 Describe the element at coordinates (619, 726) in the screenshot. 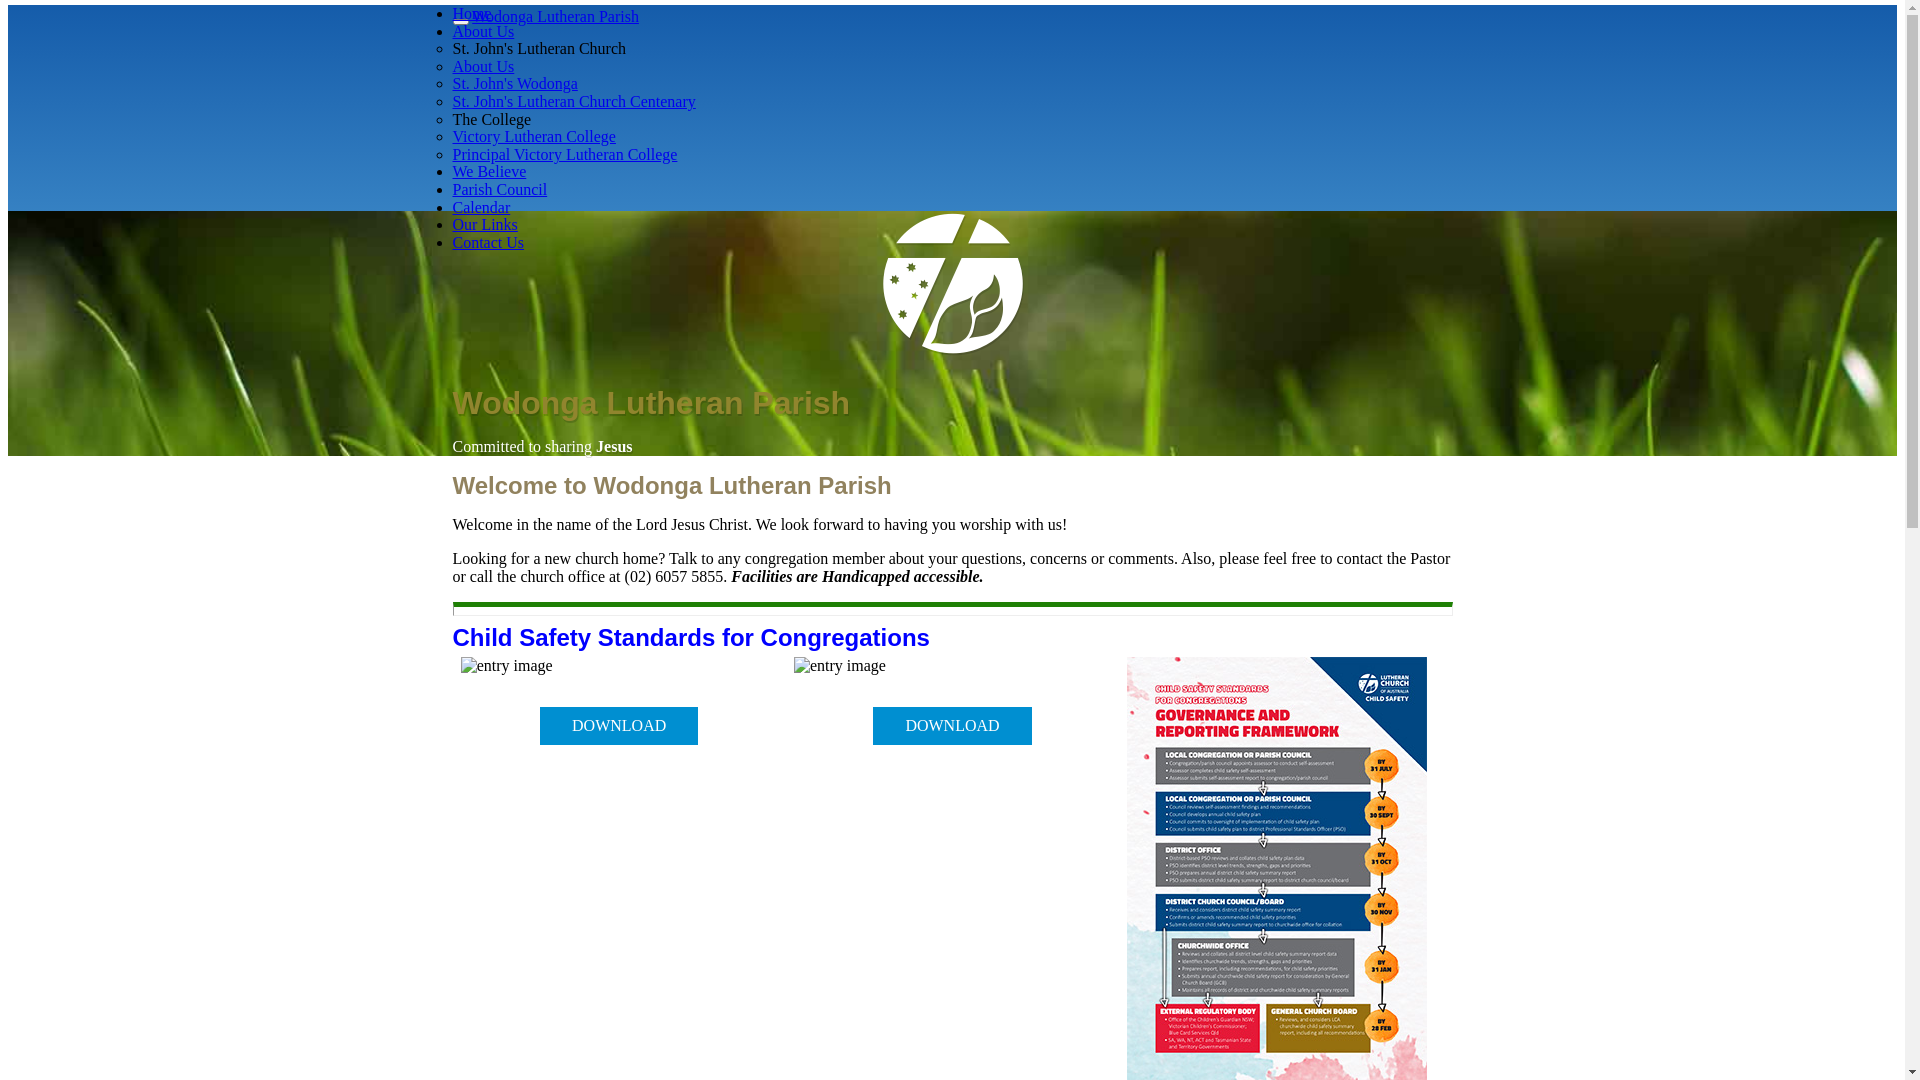

I see `DOWNLOAD` at that location.